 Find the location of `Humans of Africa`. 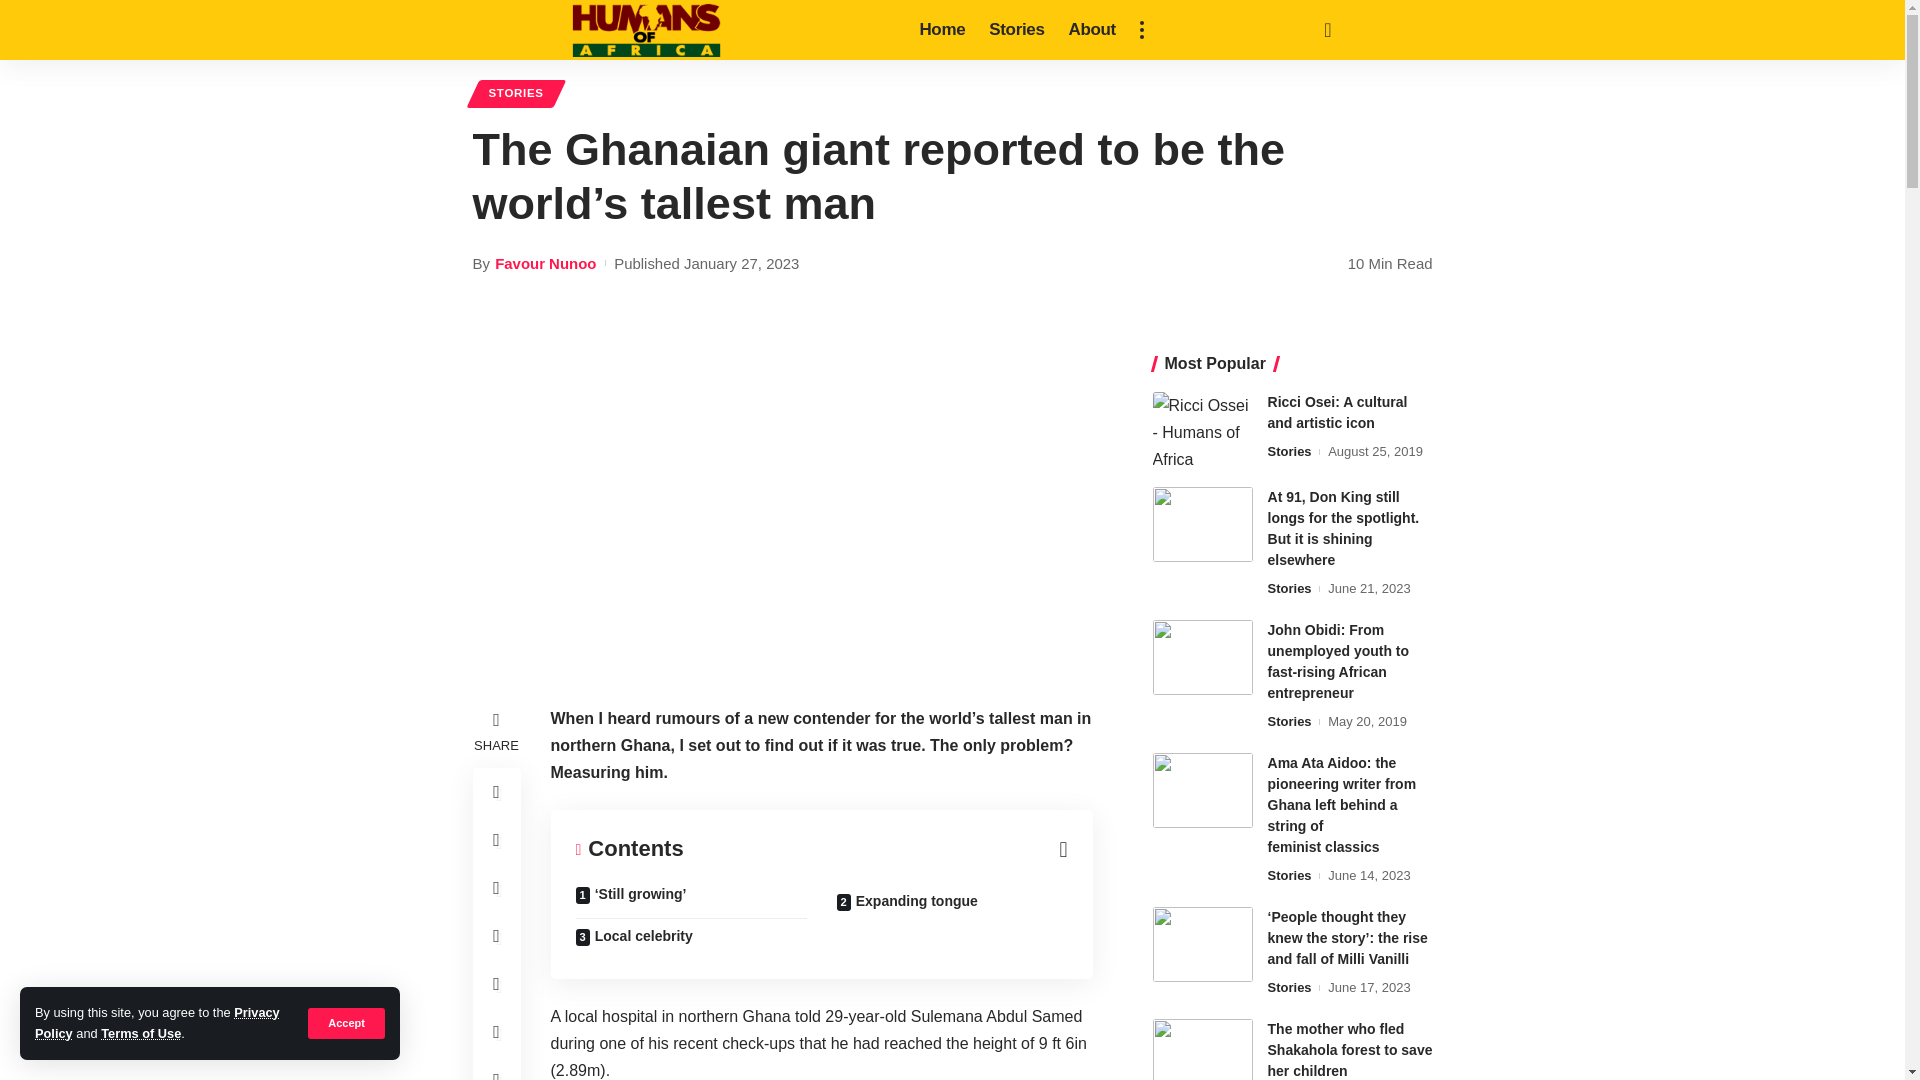

Humans of Africa is located at coordinates (646, 30).